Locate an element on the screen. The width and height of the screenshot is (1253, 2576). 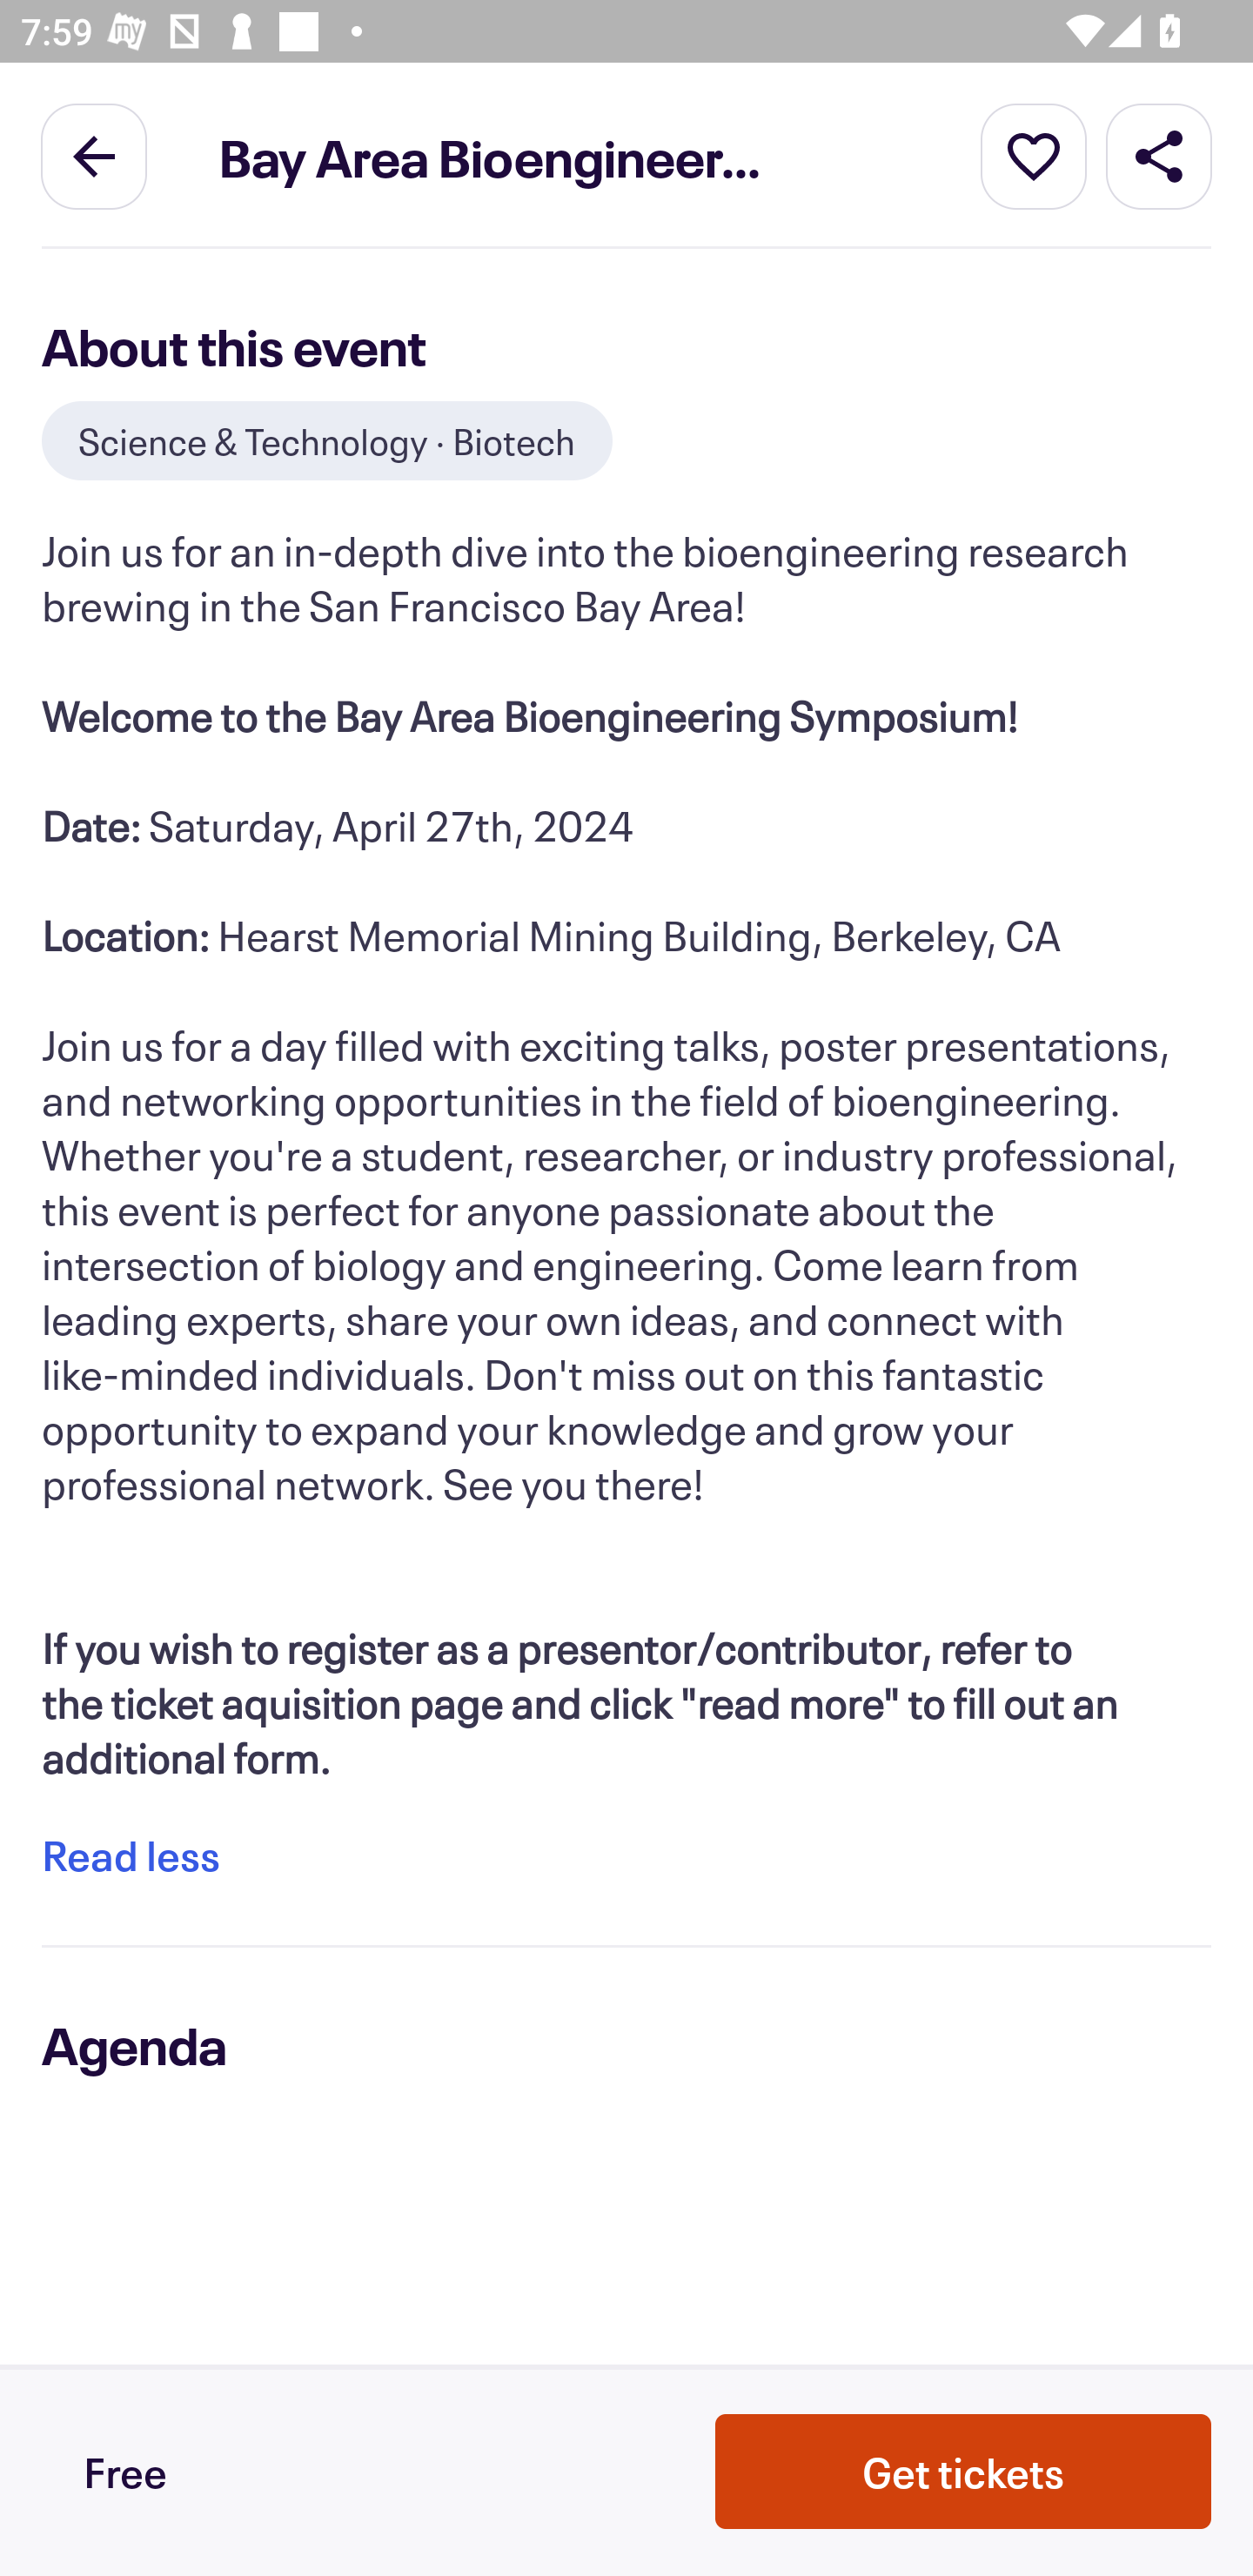
Share is located at coordinates (1159, 155).